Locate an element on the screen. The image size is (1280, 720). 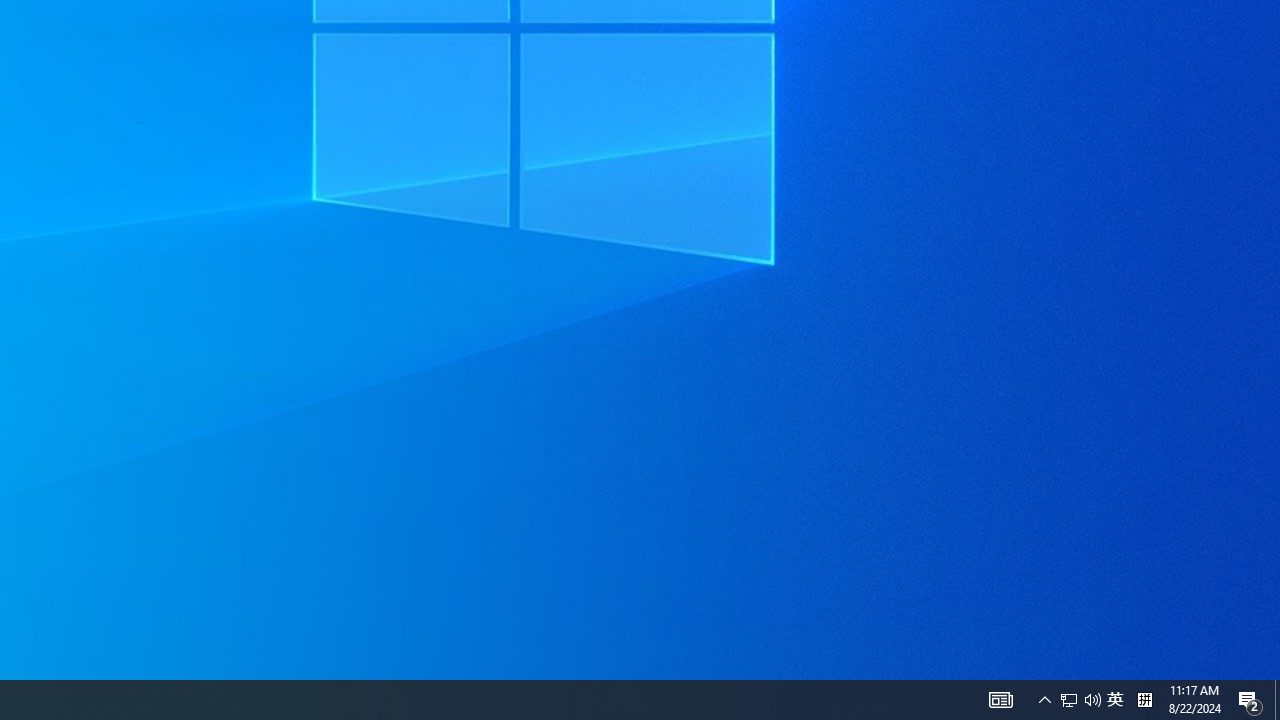
AutomationID: 4105 is located at coordinates (1000, 700).